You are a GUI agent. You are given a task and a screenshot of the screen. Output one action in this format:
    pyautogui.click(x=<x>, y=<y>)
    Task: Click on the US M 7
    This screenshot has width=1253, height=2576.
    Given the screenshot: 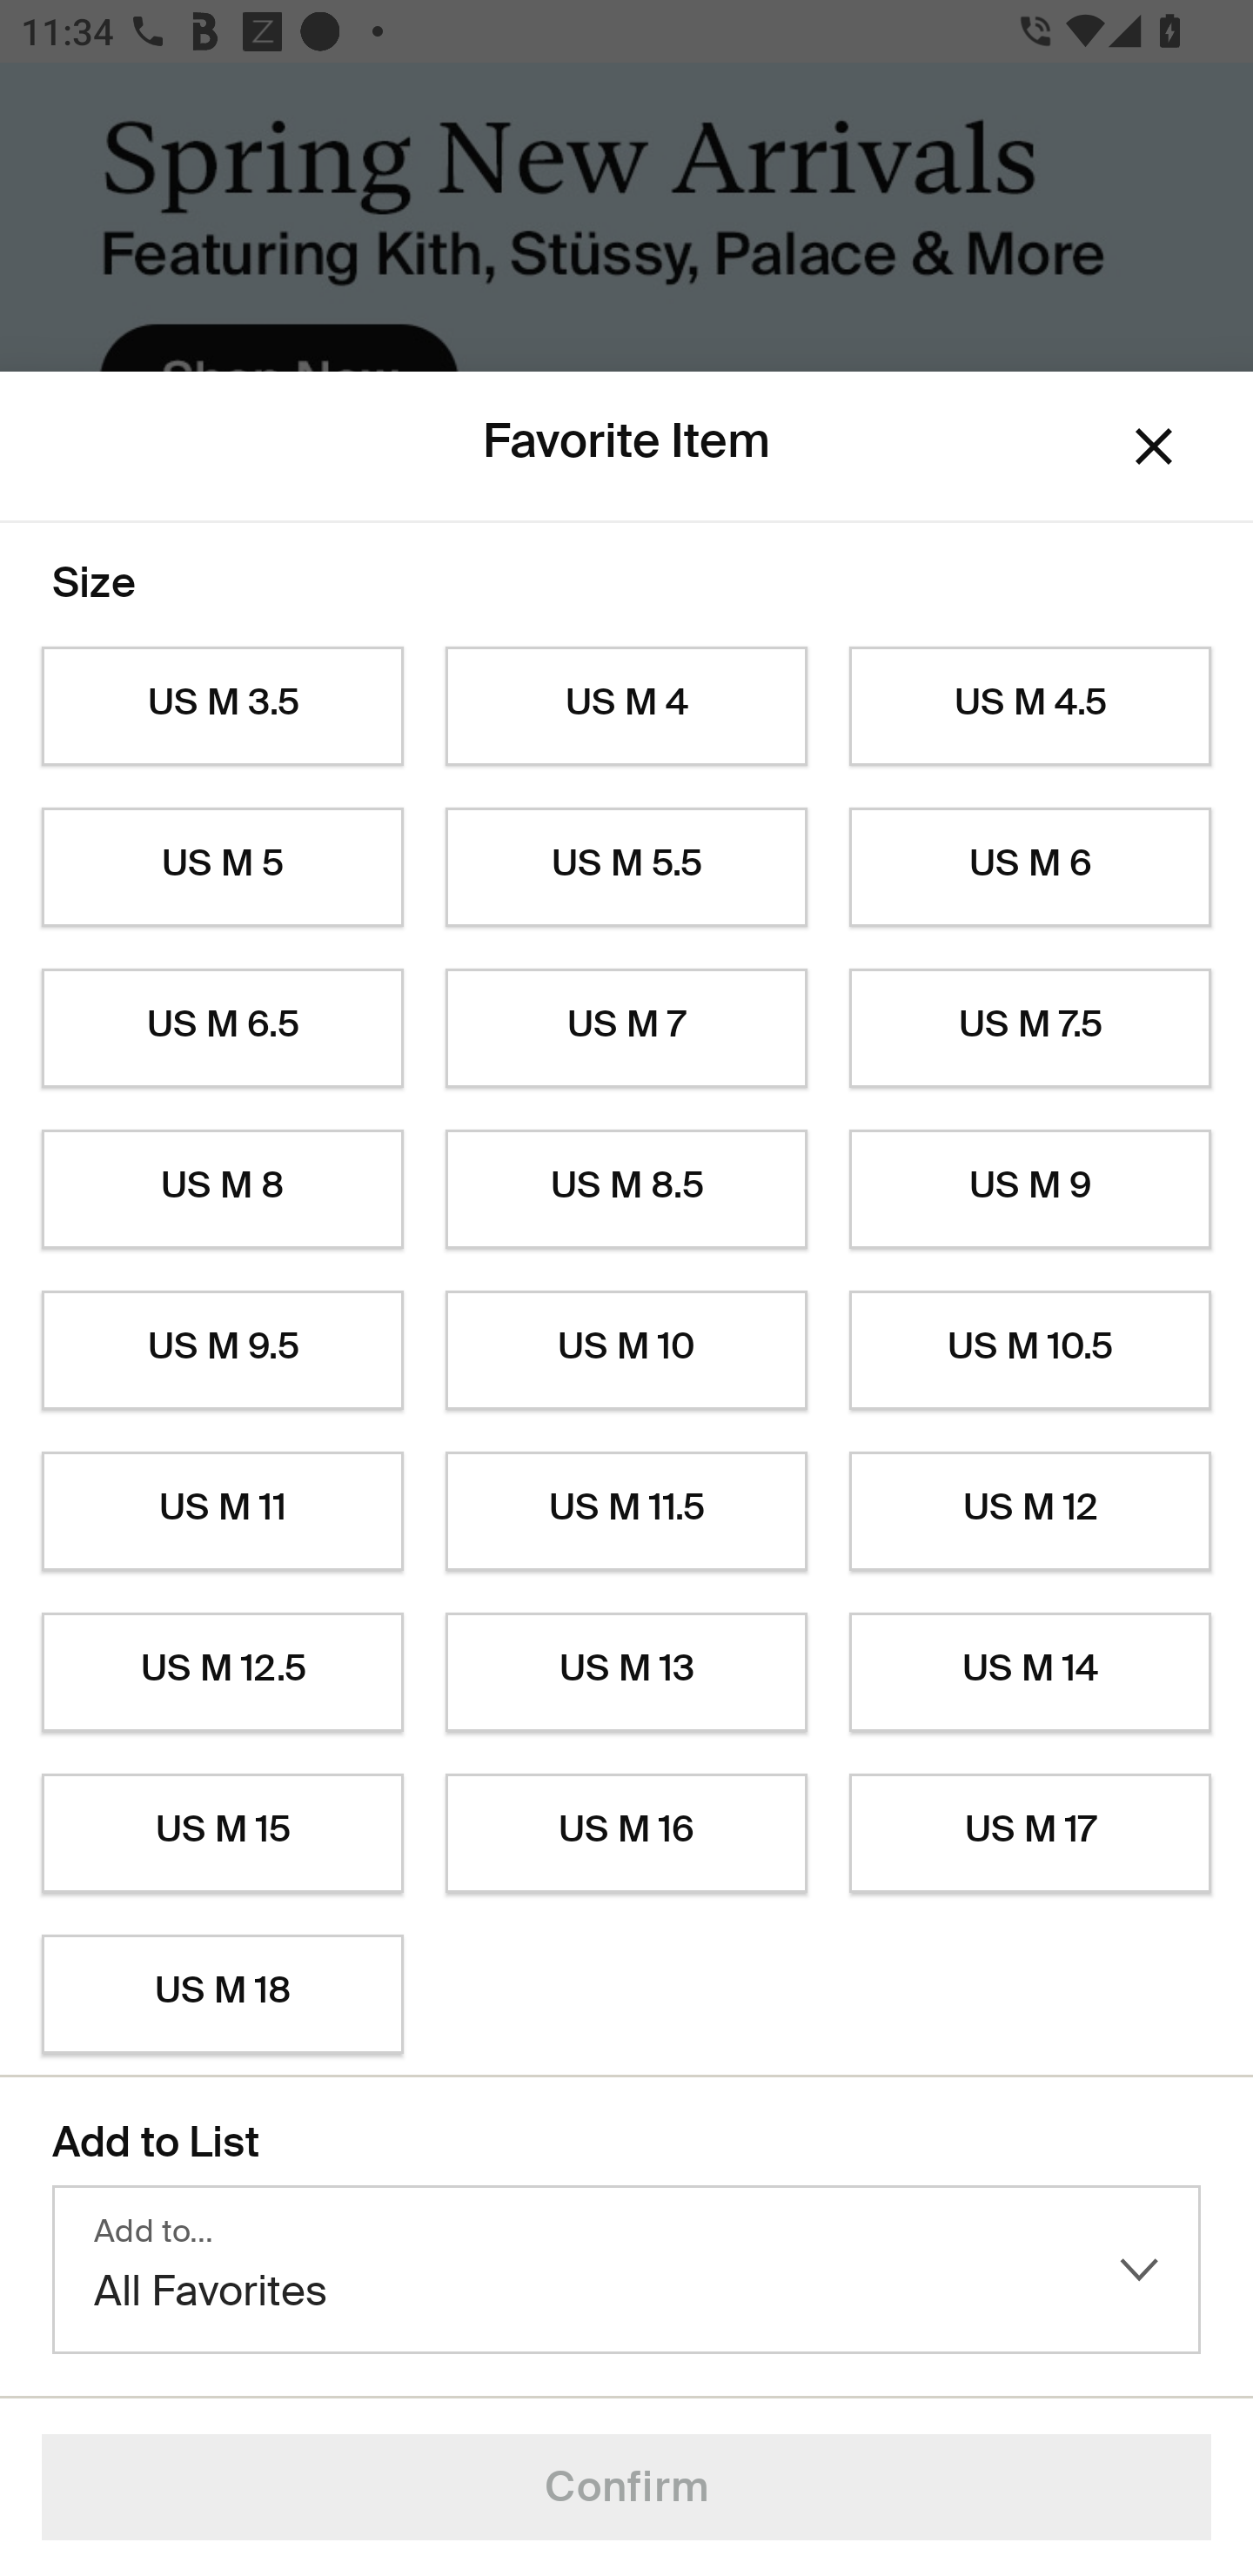 What is the action you would take?
    pyautogui.click(x=626, y=1029)
    